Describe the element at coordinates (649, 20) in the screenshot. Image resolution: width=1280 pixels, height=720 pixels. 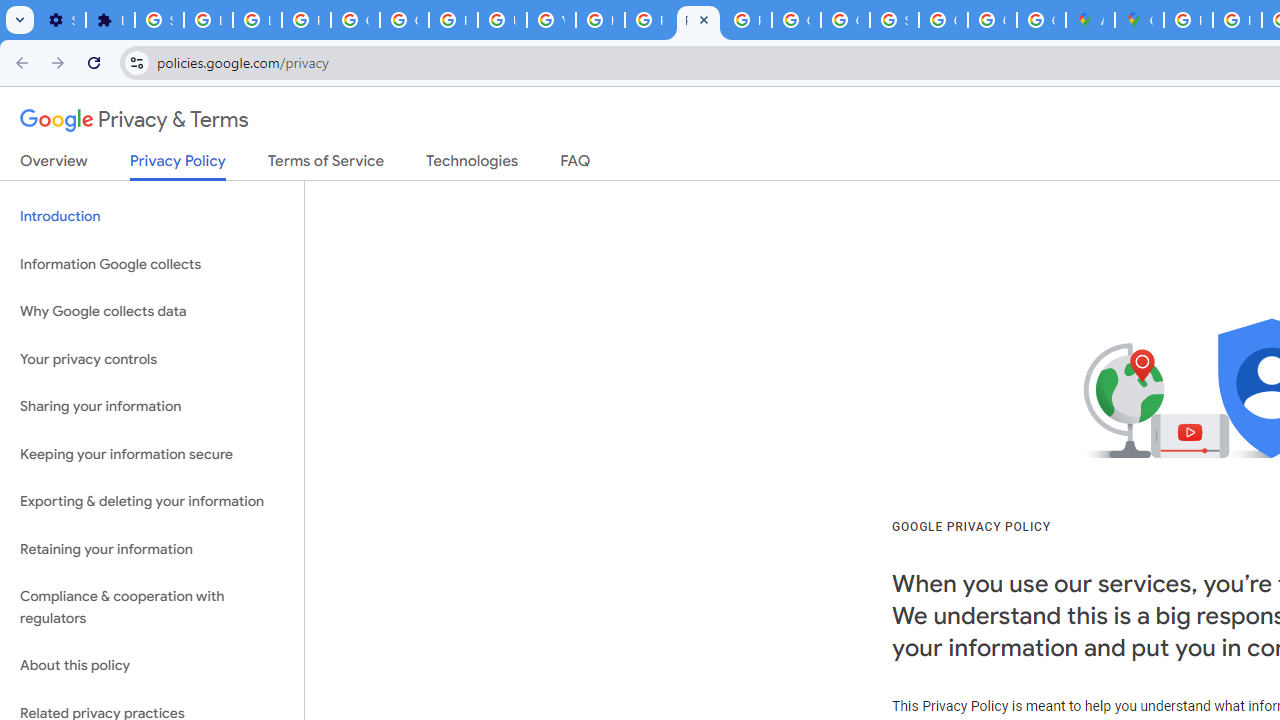
I see `Privacy Help Center - Policies Help` at that location.